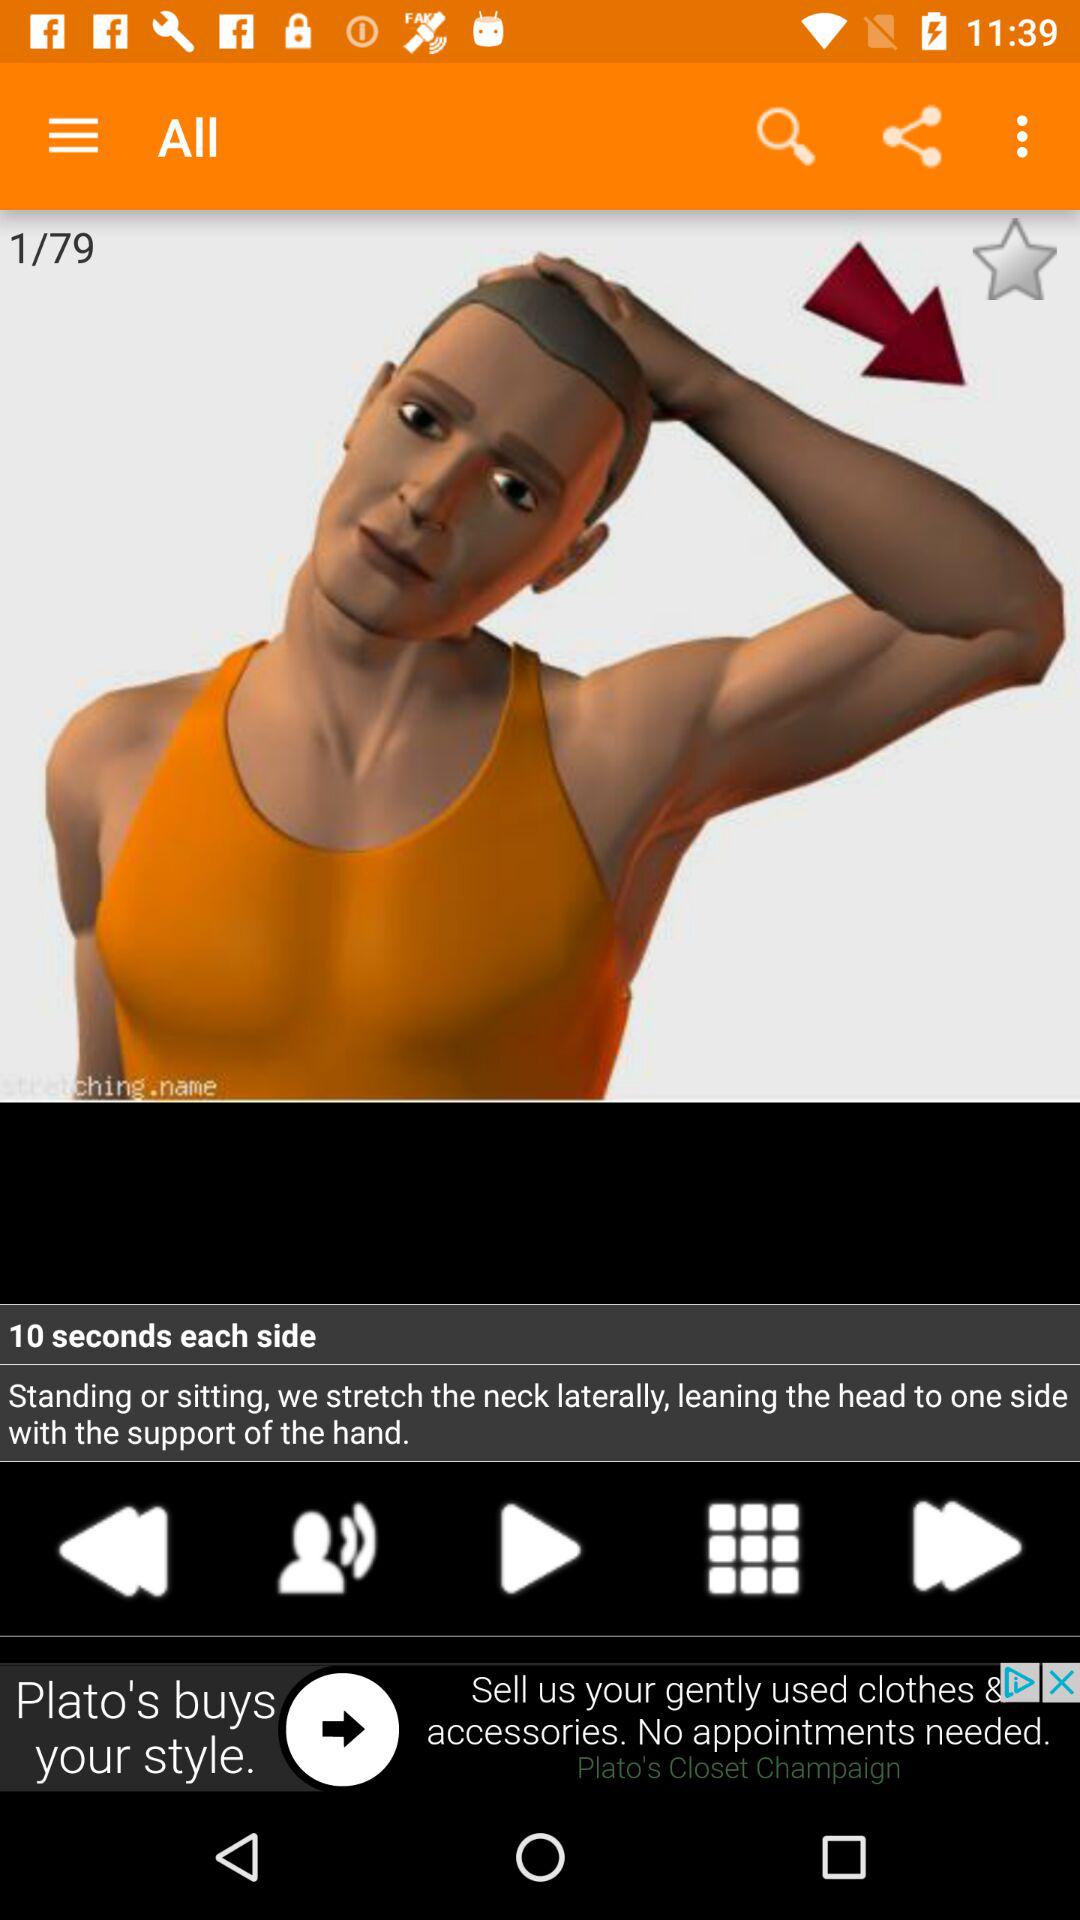 The width and height of the screenshot is (1080, 1920). What do you see at coordinates (540, 1548) in the screenshot?
I see `start tio` at bounding box center [540, 1548].